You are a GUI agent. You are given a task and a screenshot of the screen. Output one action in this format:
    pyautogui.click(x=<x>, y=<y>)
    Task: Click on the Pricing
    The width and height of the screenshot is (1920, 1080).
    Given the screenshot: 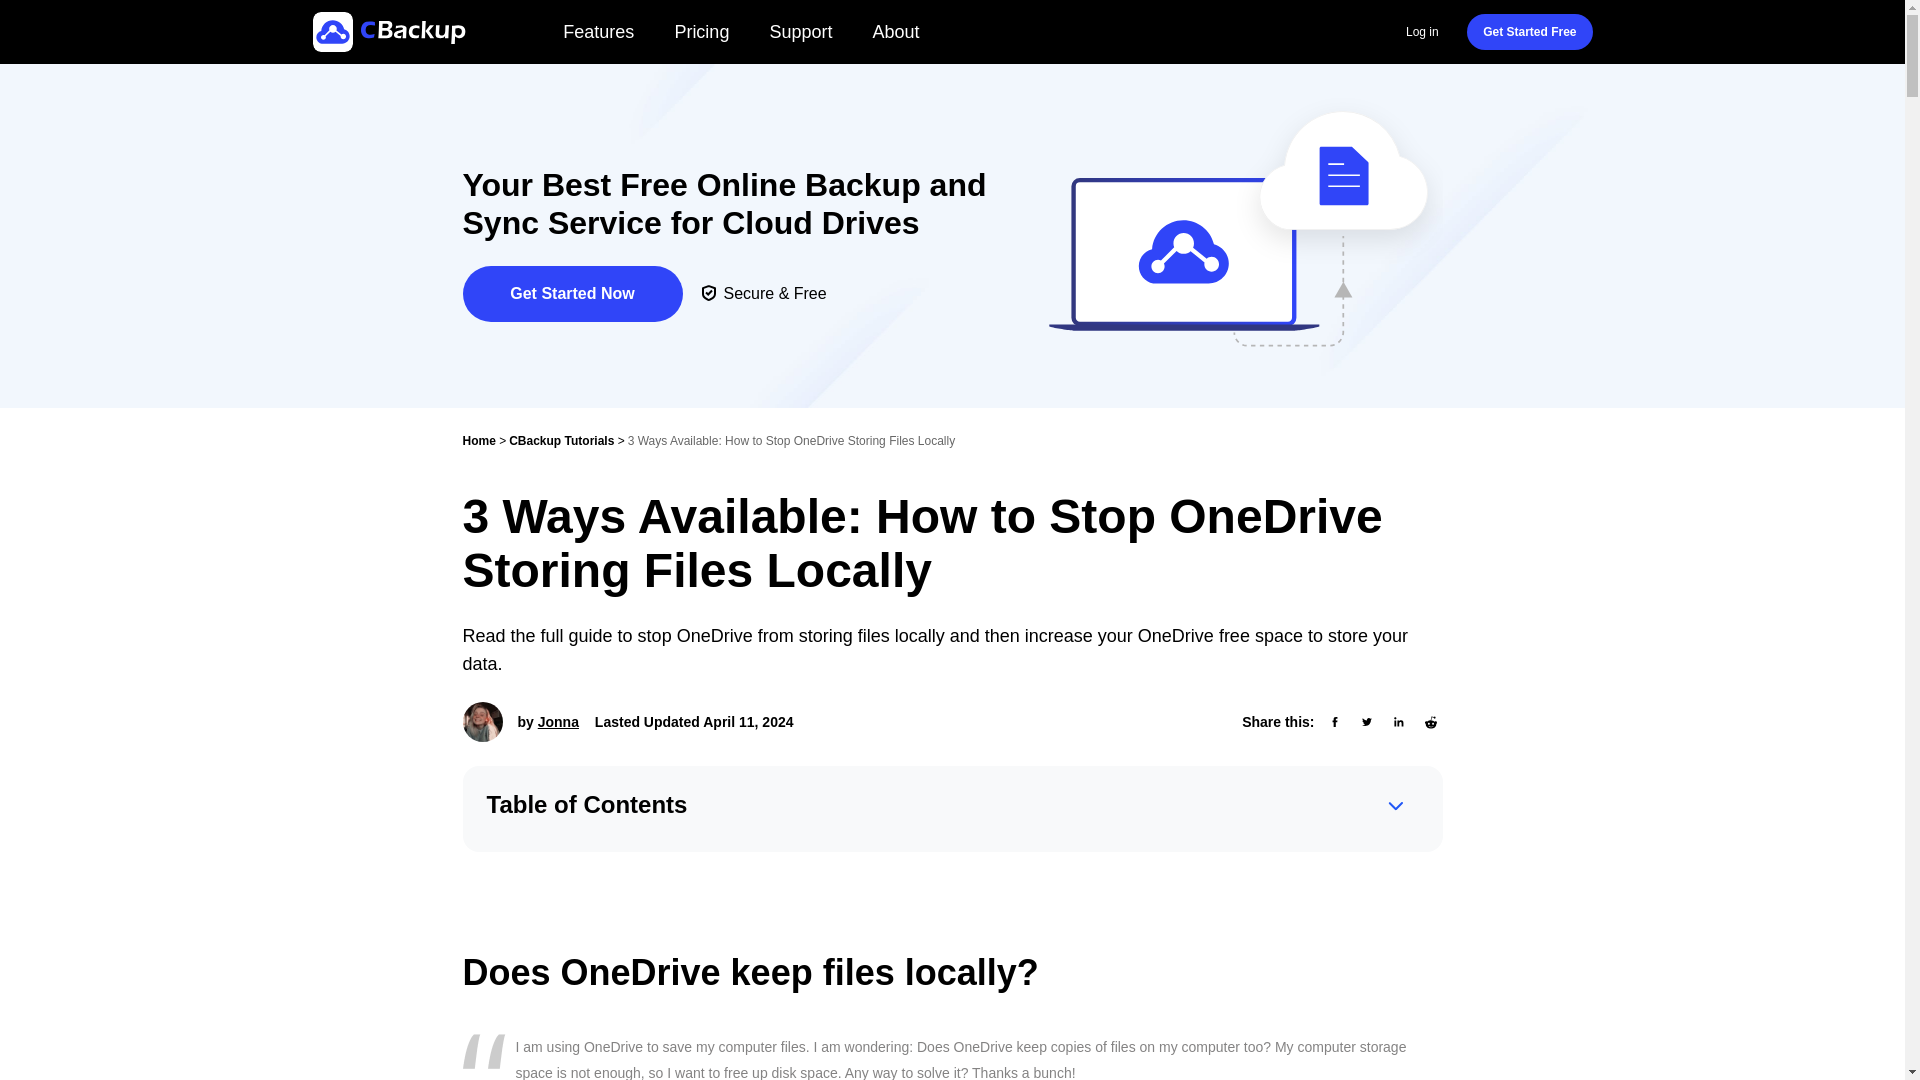 What is the action you would take?
    pyautogui.click(x=701, y=32)
    